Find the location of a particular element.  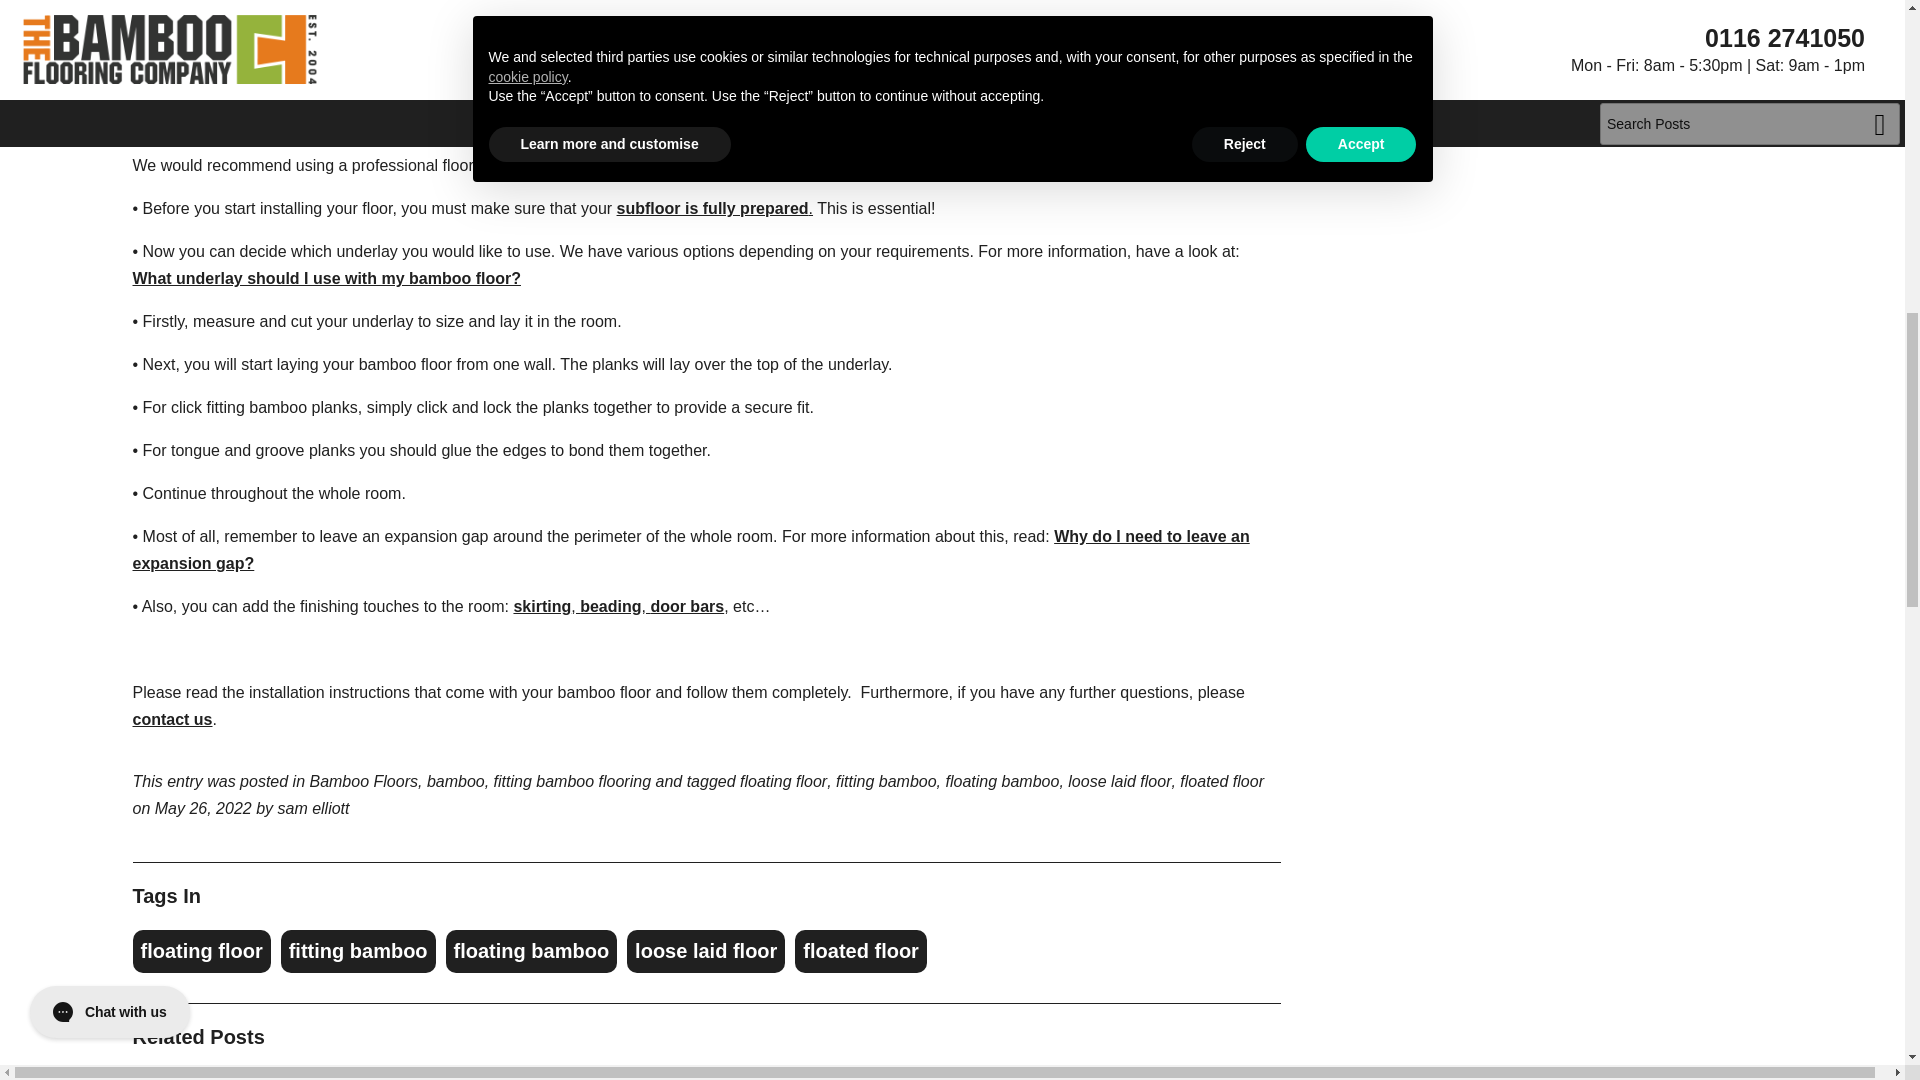

loose laid floor is located at coordinates (1119, 780).